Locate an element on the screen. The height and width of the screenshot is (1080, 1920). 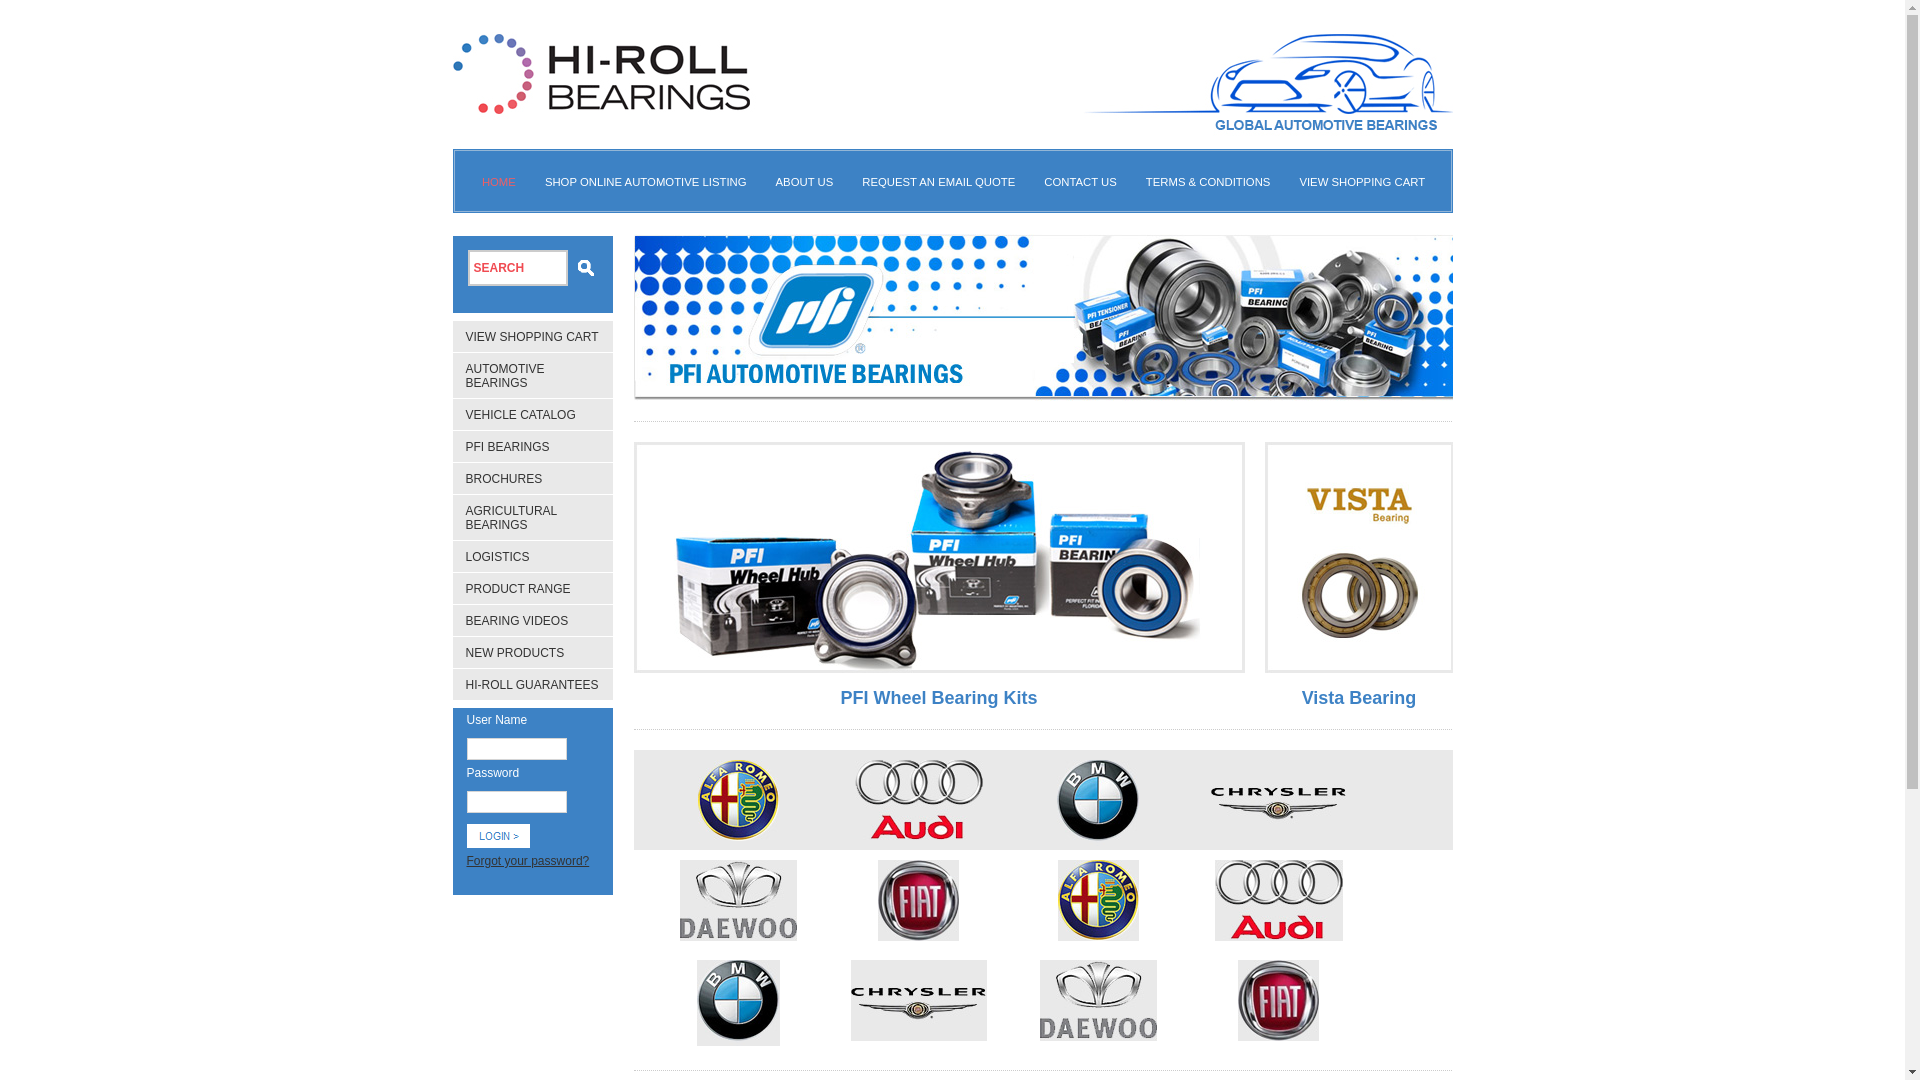
SHOP ONLINE AUTOMOTIVE LISTING is located at coordinates (646, 182).